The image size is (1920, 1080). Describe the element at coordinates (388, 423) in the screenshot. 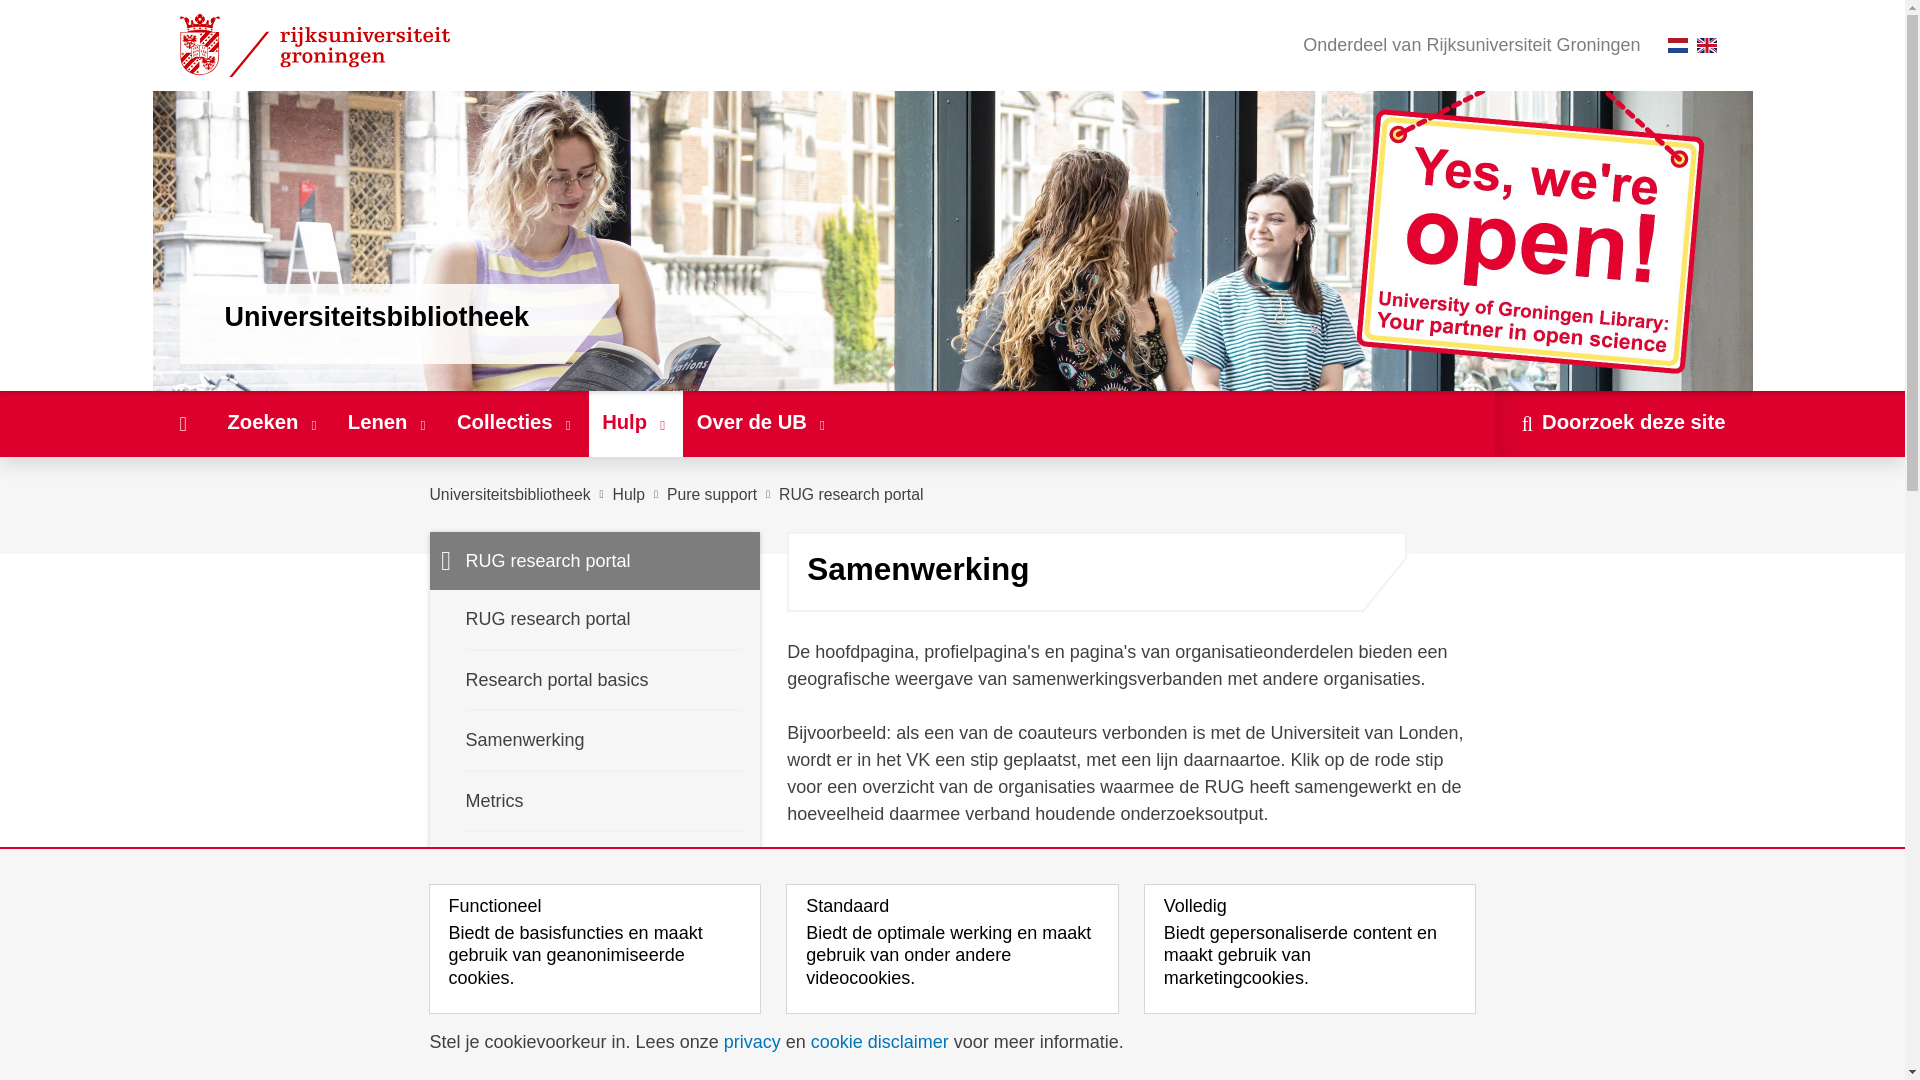

I see `Lenen` at that location.